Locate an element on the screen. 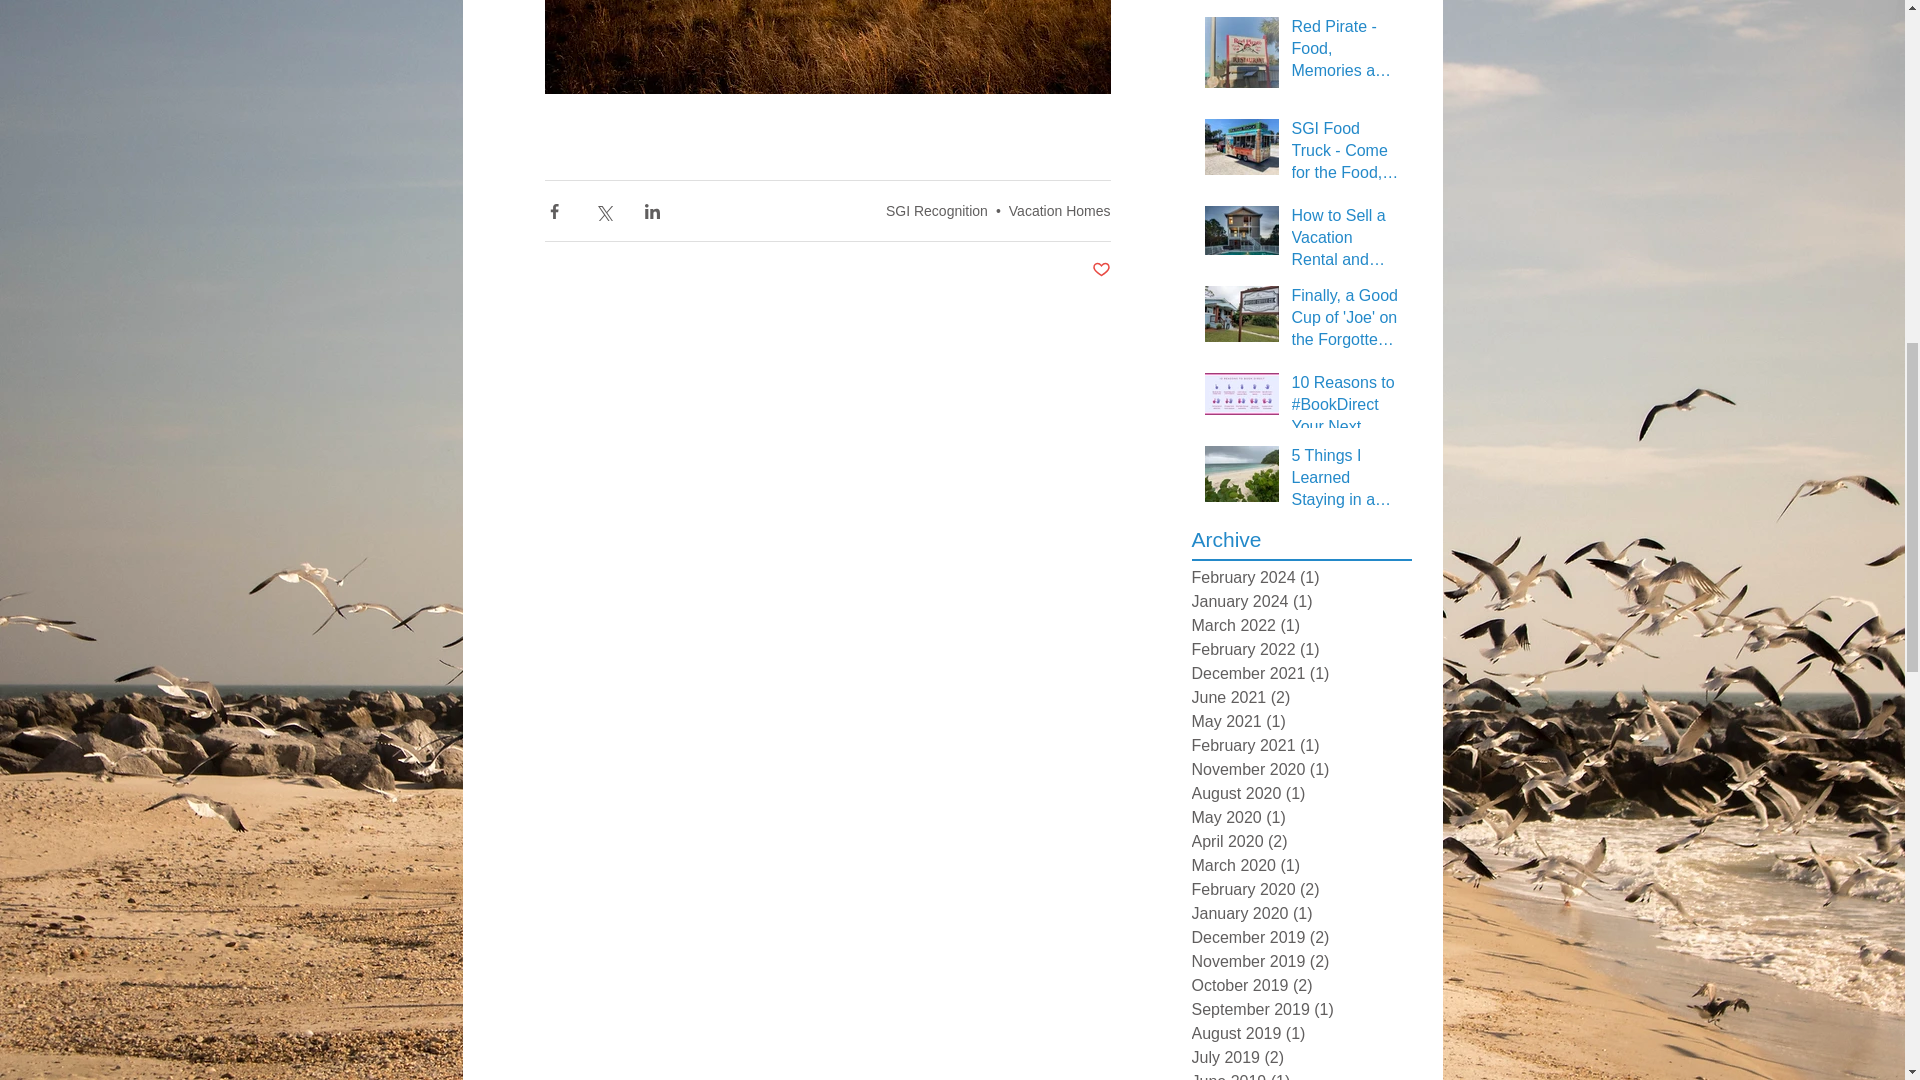  Finally, a Good Cup of 'Joe' on the Forgotten Coast! is located at coordinates (1346, 322).